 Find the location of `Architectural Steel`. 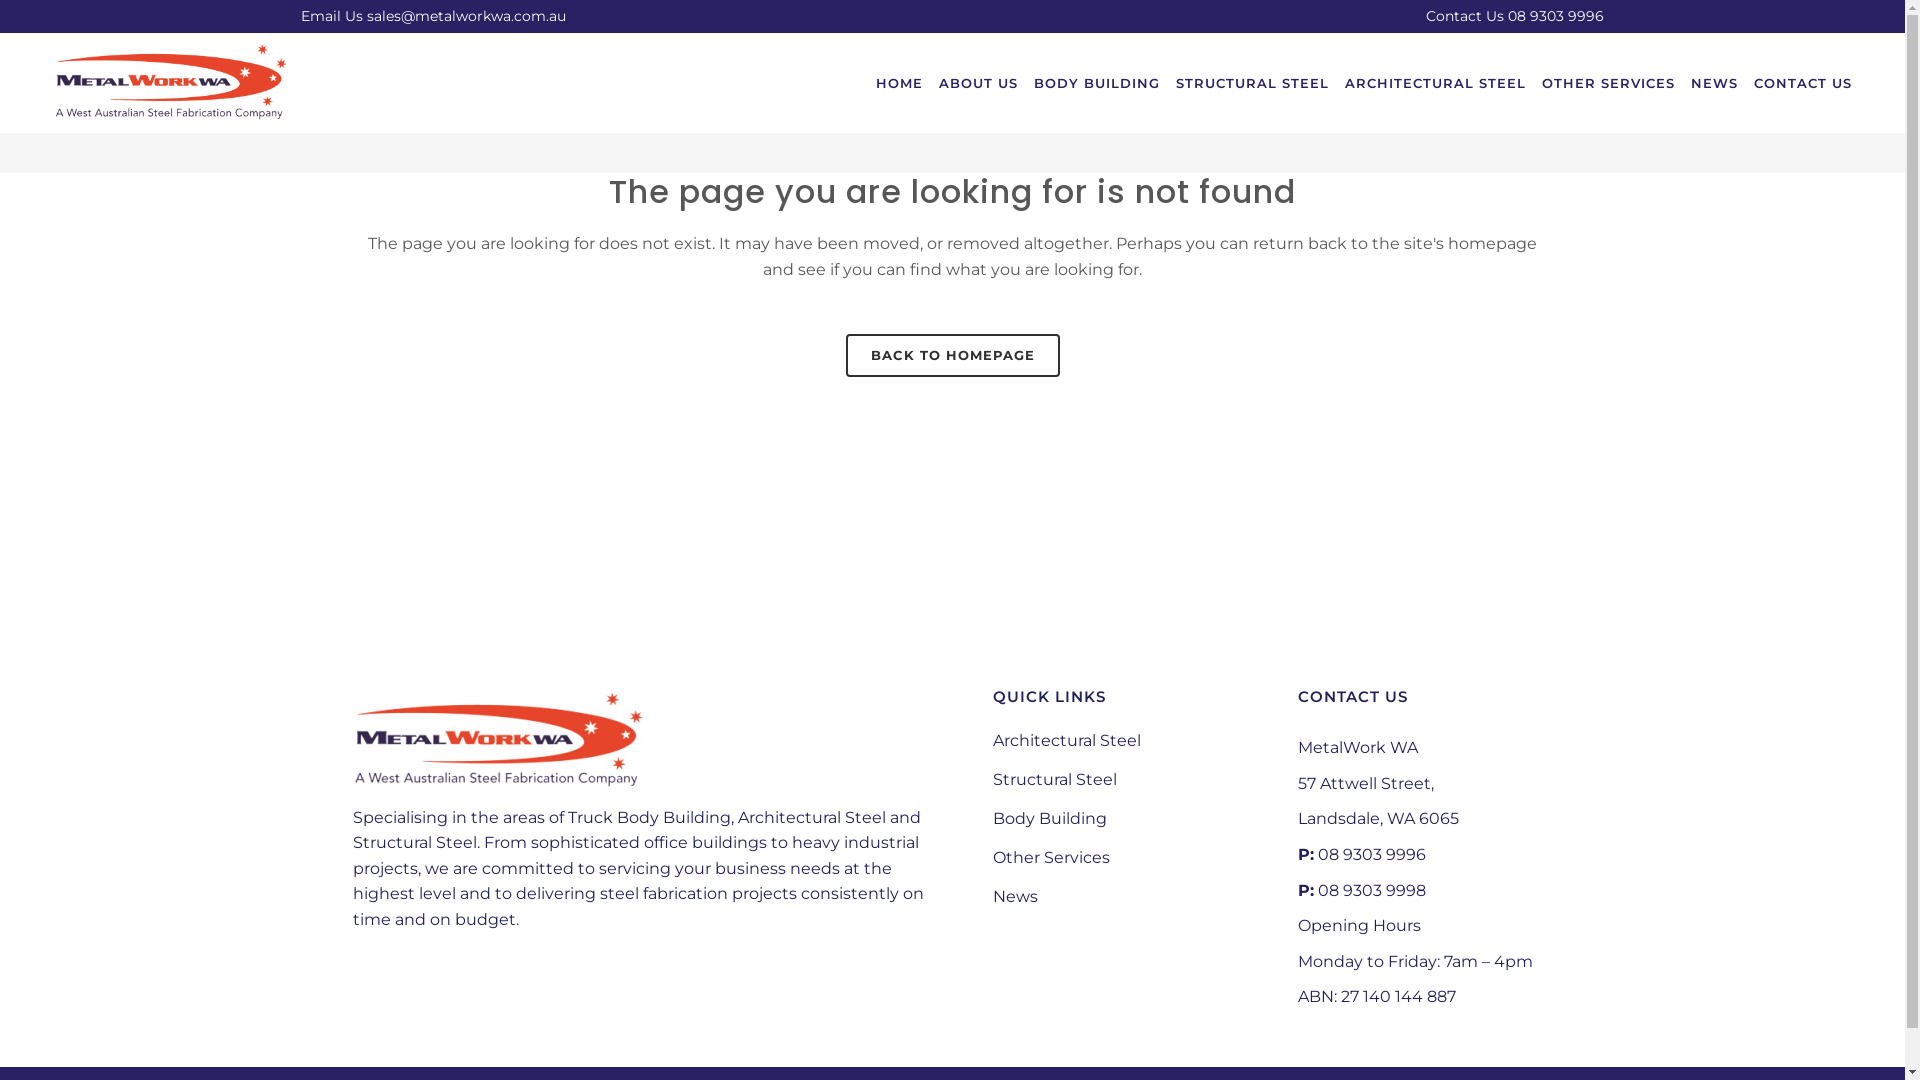

Architectural Steel is located at coordinates (1127, 741).